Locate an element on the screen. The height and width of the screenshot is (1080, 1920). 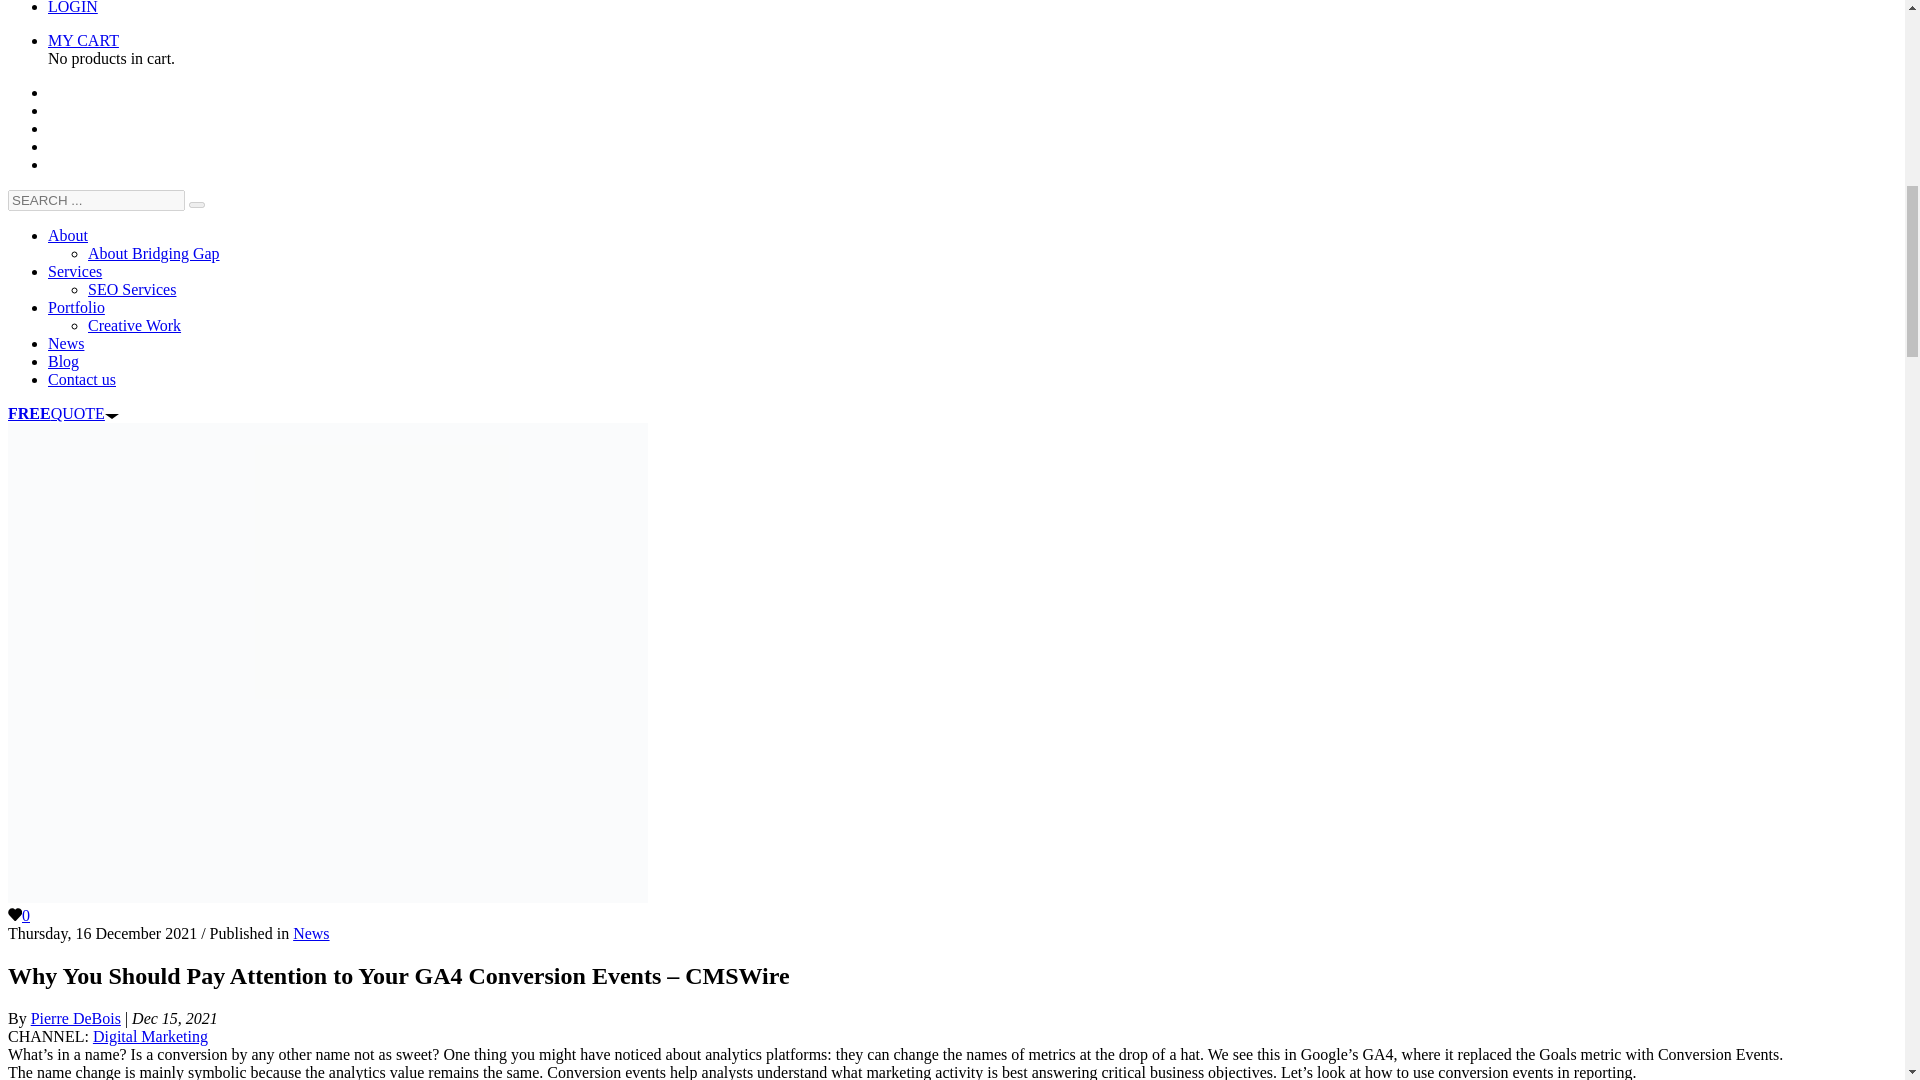
go is located at coordinates (196, 204).